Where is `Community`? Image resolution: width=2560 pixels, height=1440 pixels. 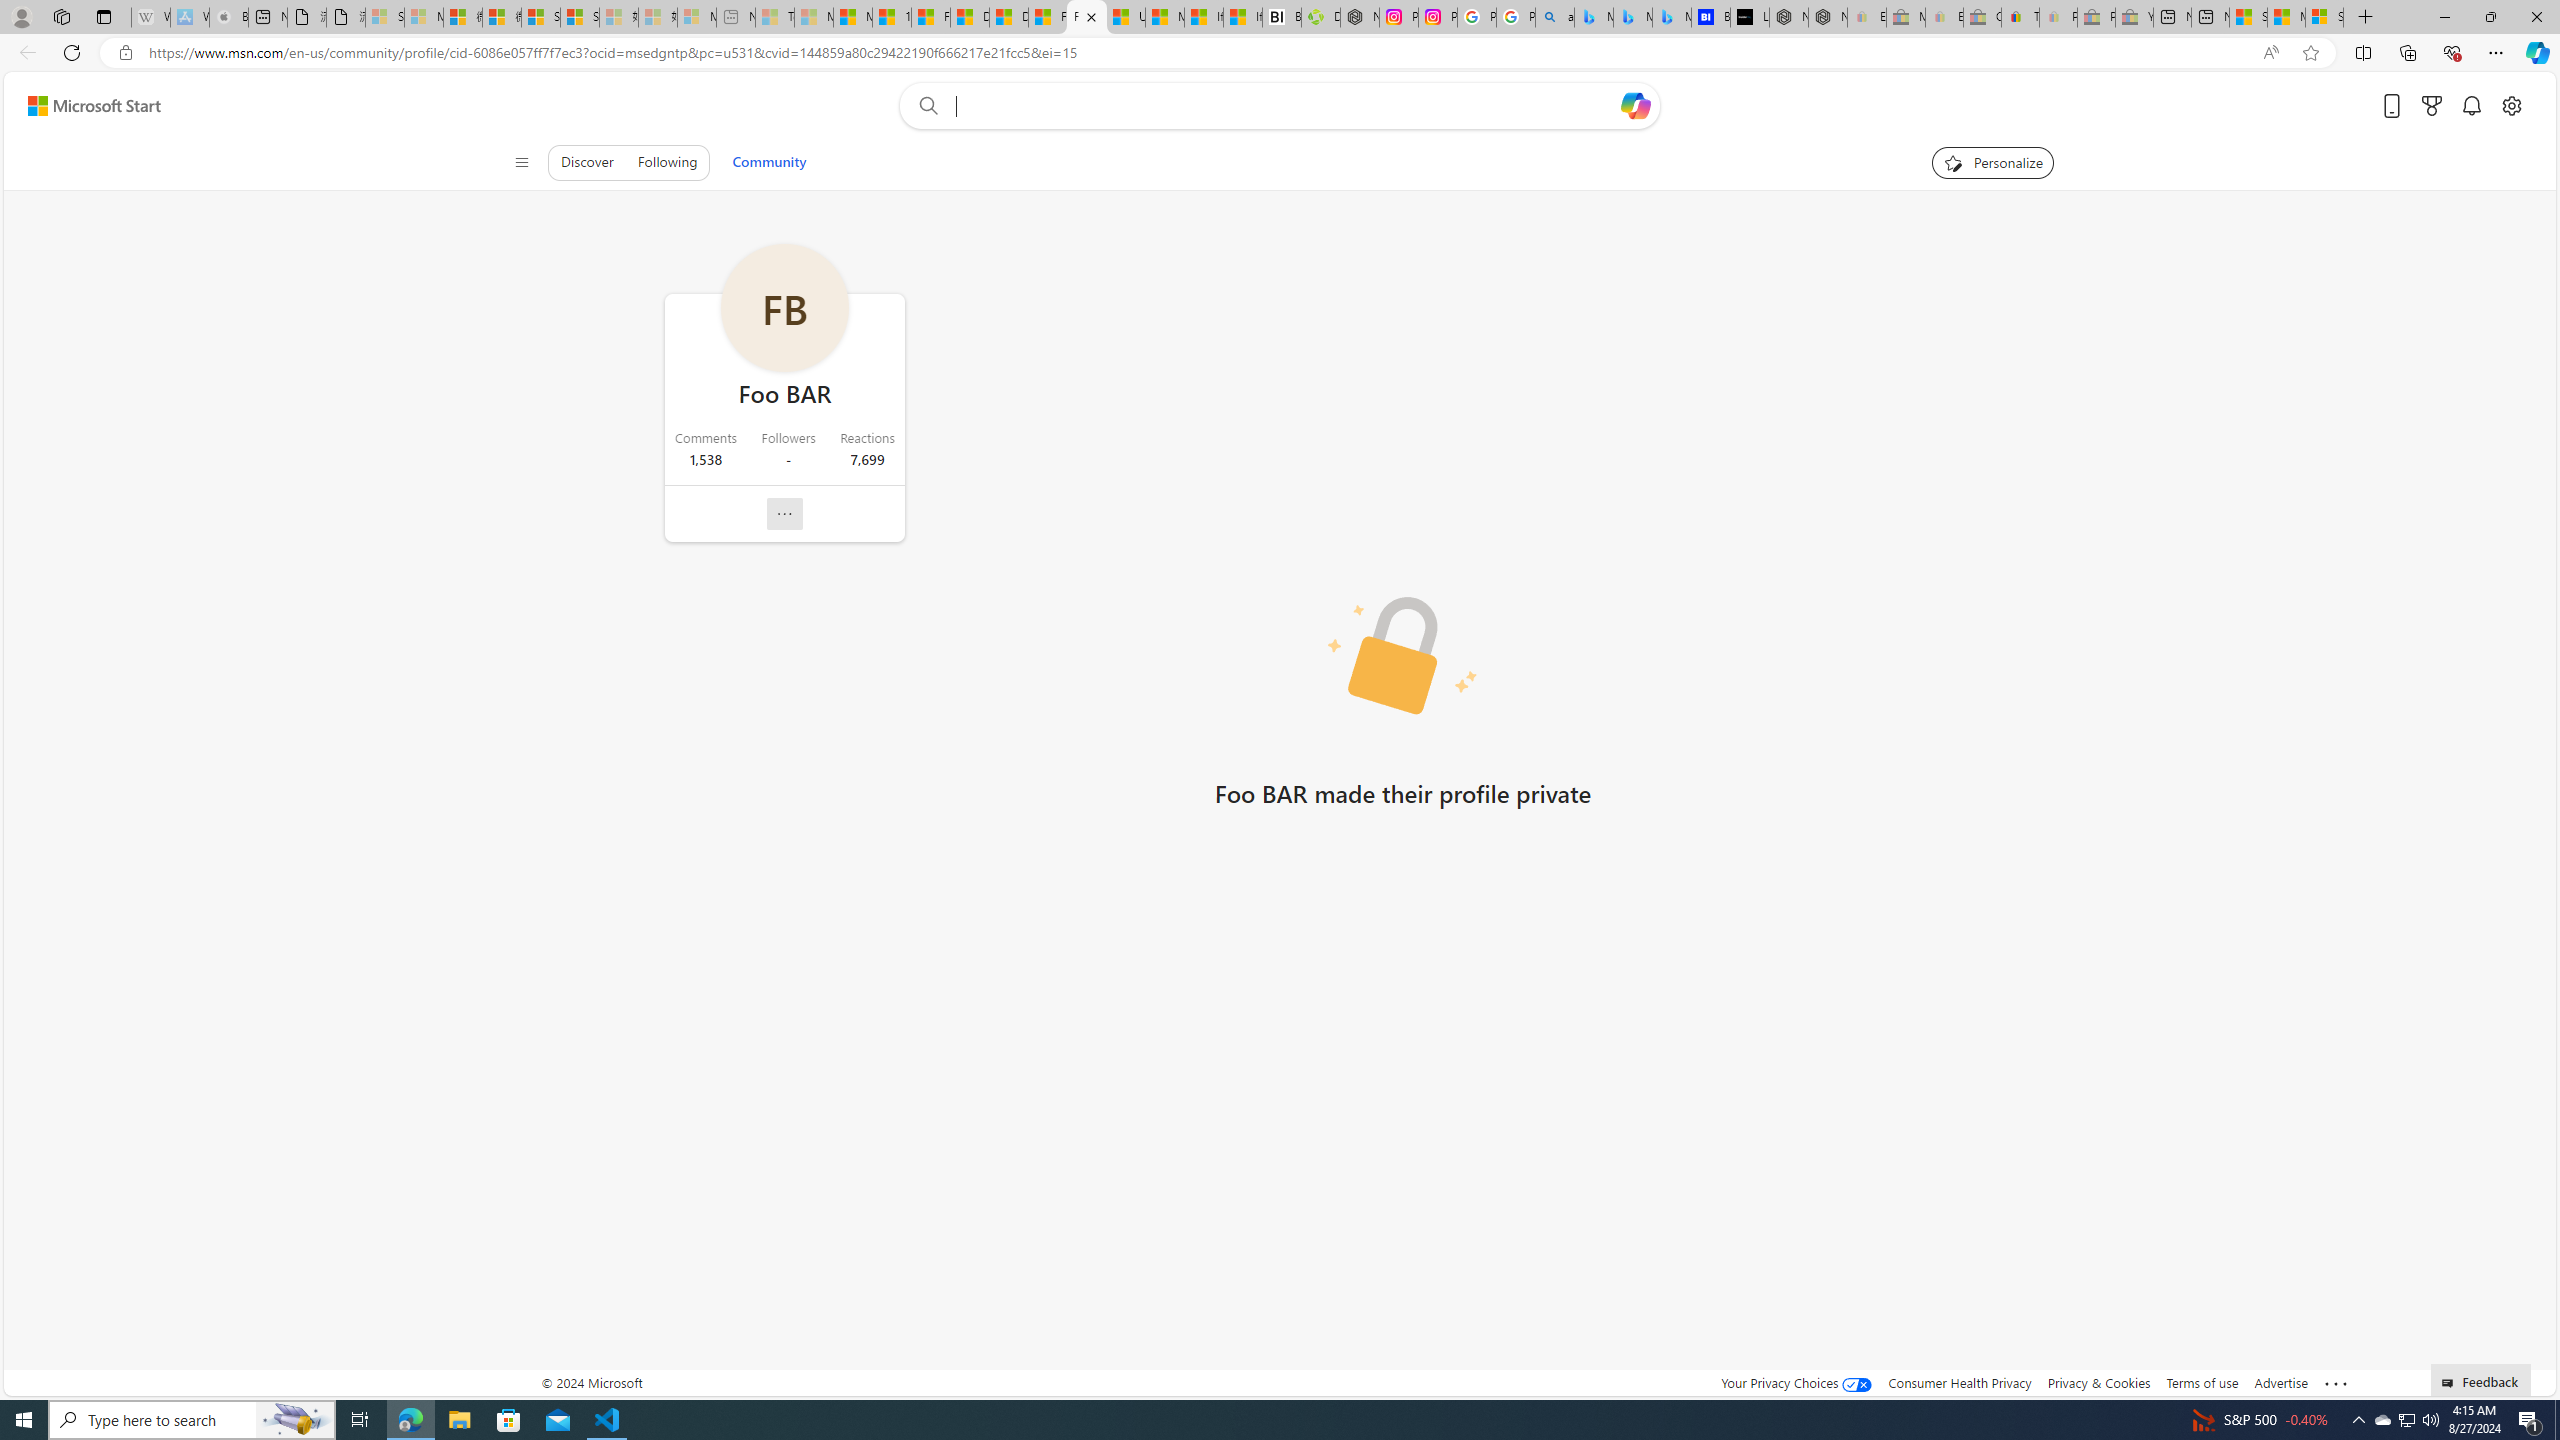 Community is located at coordinates (768, 162).